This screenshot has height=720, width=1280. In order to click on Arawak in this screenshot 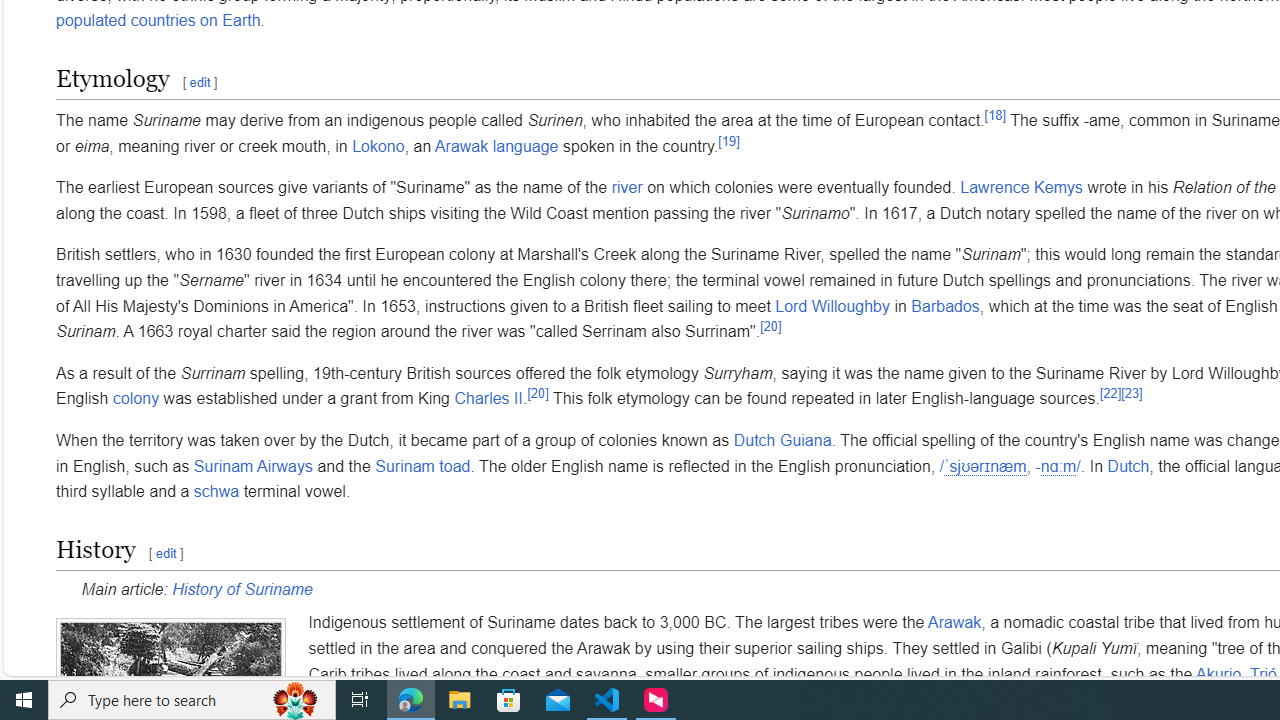, I will do `click(954, 623)`.